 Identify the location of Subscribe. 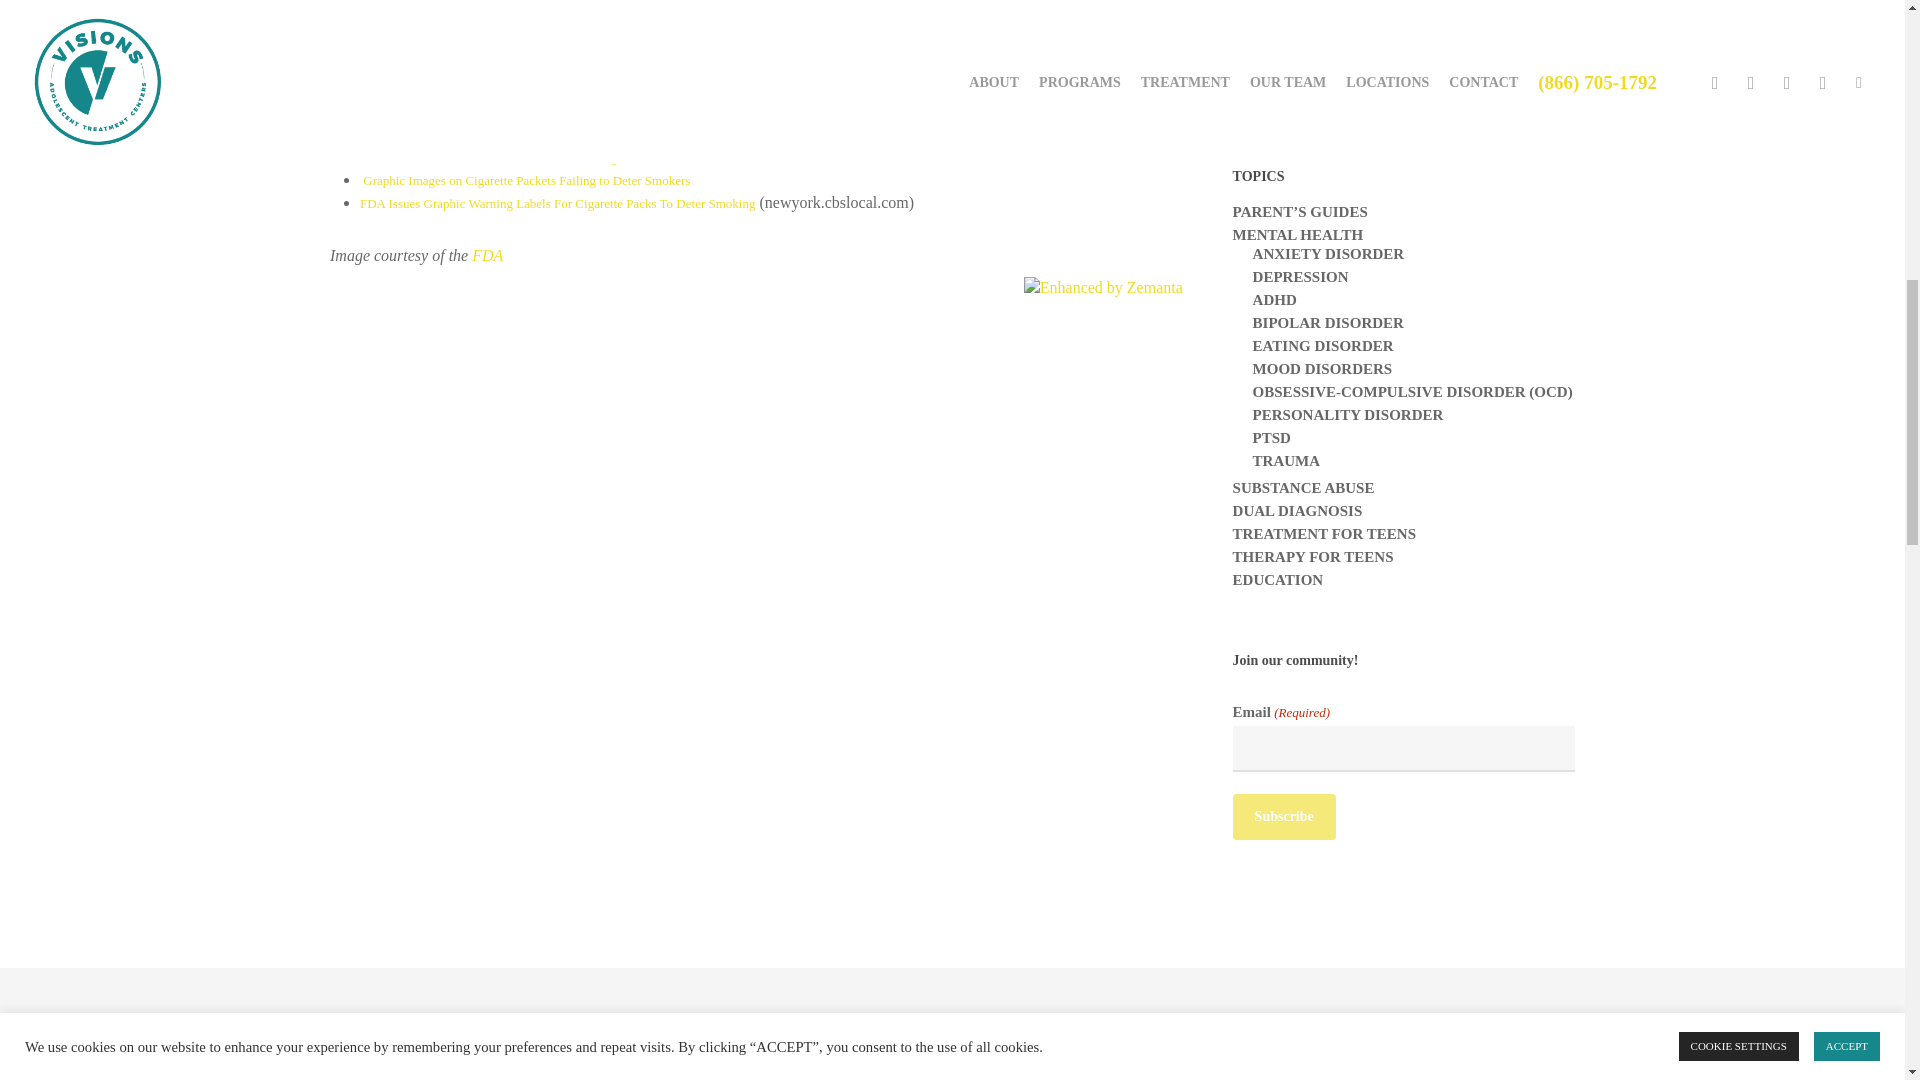
(1284, 816).